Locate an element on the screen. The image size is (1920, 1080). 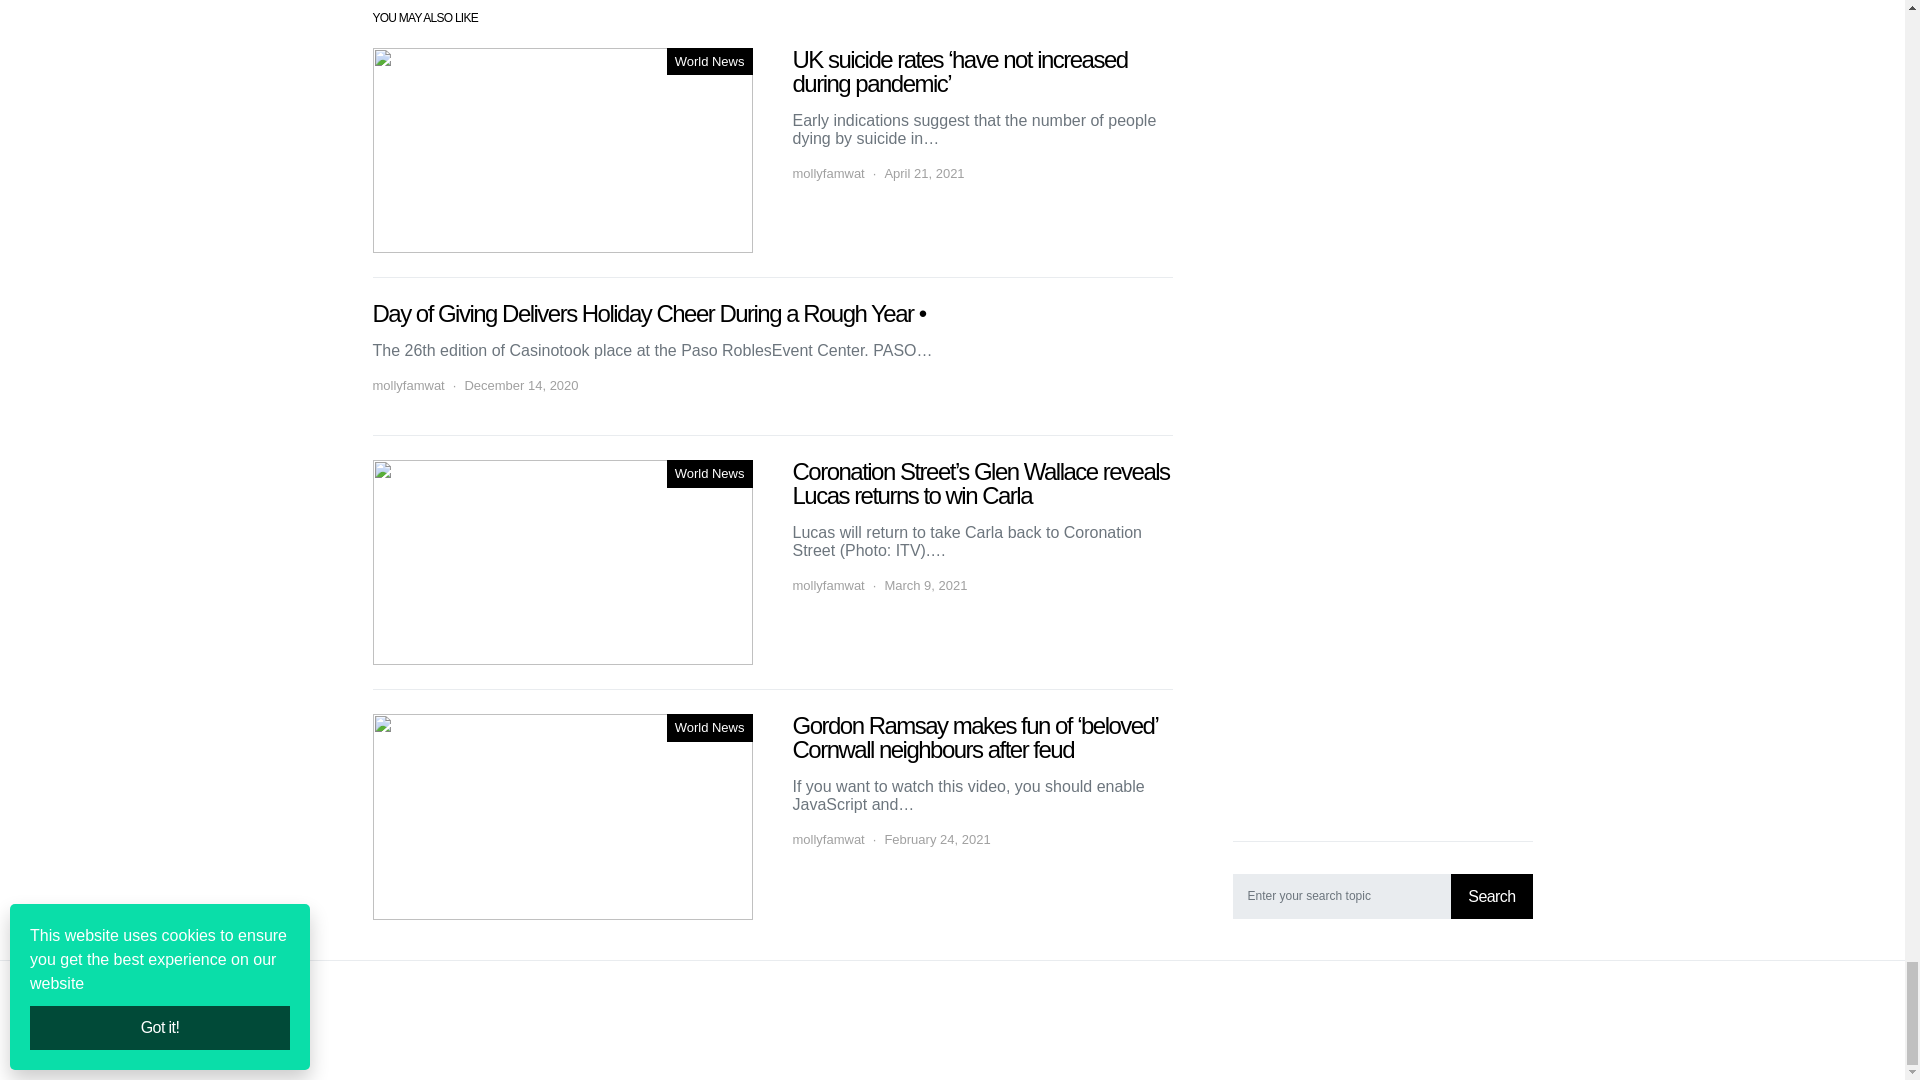
View all posts by mollyfamwat is located at coordinates (828, 586).